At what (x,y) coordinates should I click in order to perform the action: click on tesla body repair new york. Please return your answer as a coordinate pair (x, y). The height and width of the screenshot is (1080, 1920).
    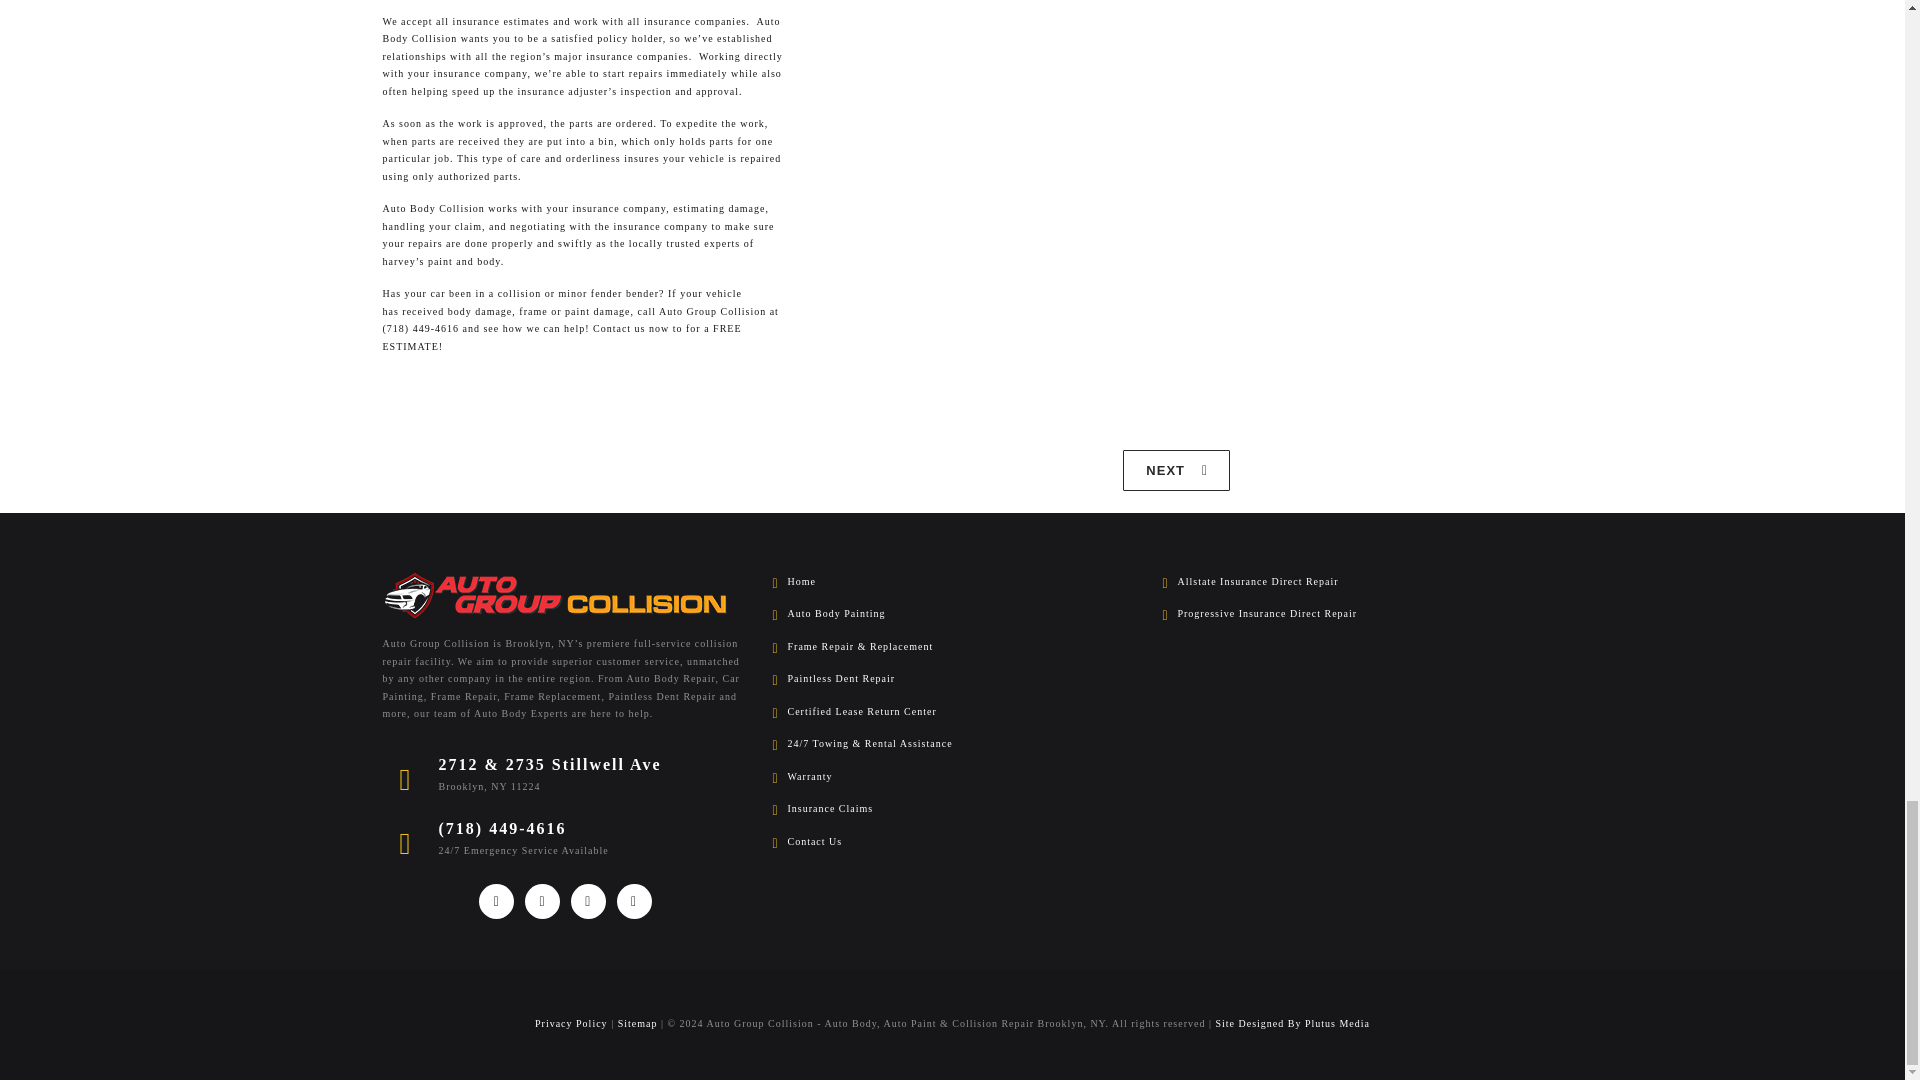
    Looking at the image, I should click on (1176, 470).